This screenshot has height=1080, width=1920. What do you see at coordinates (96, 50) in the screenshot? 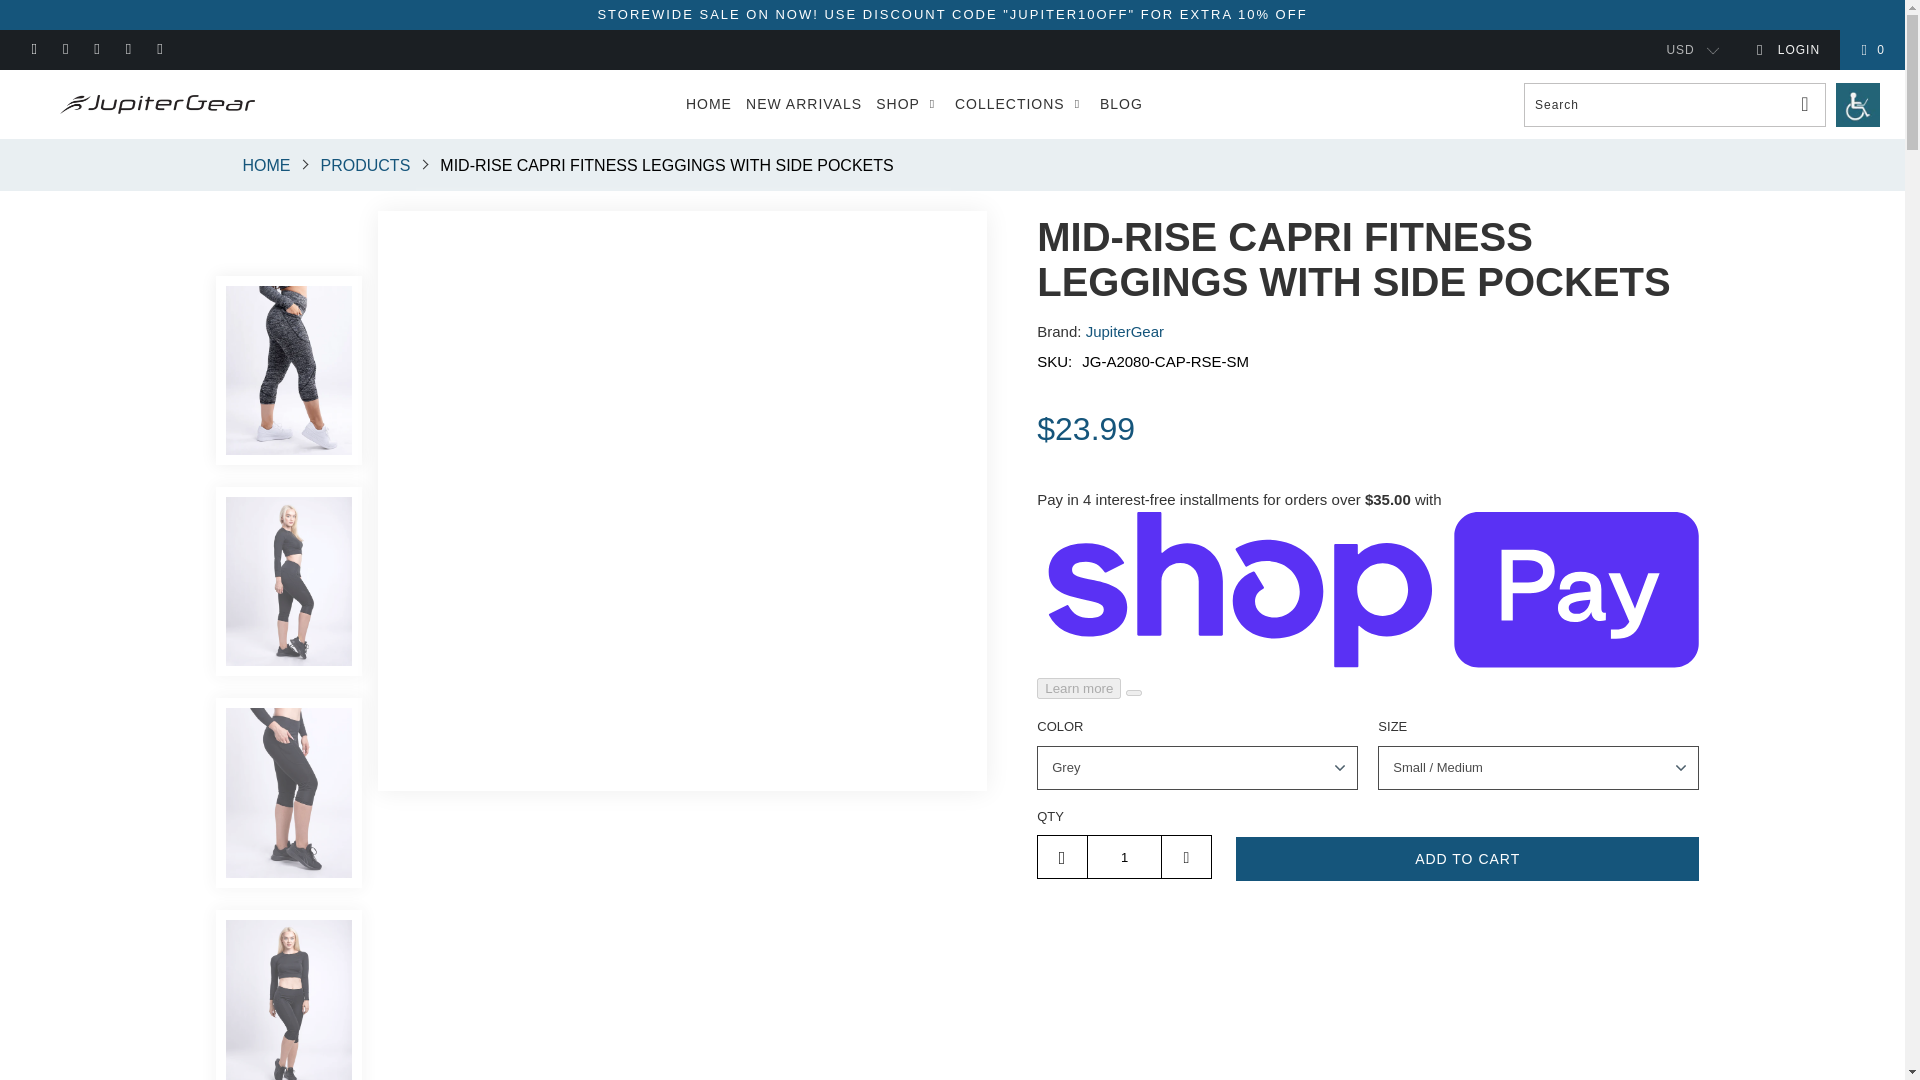
I see `Jupiter Gear on YouTube` at bounding box center [96, 50].